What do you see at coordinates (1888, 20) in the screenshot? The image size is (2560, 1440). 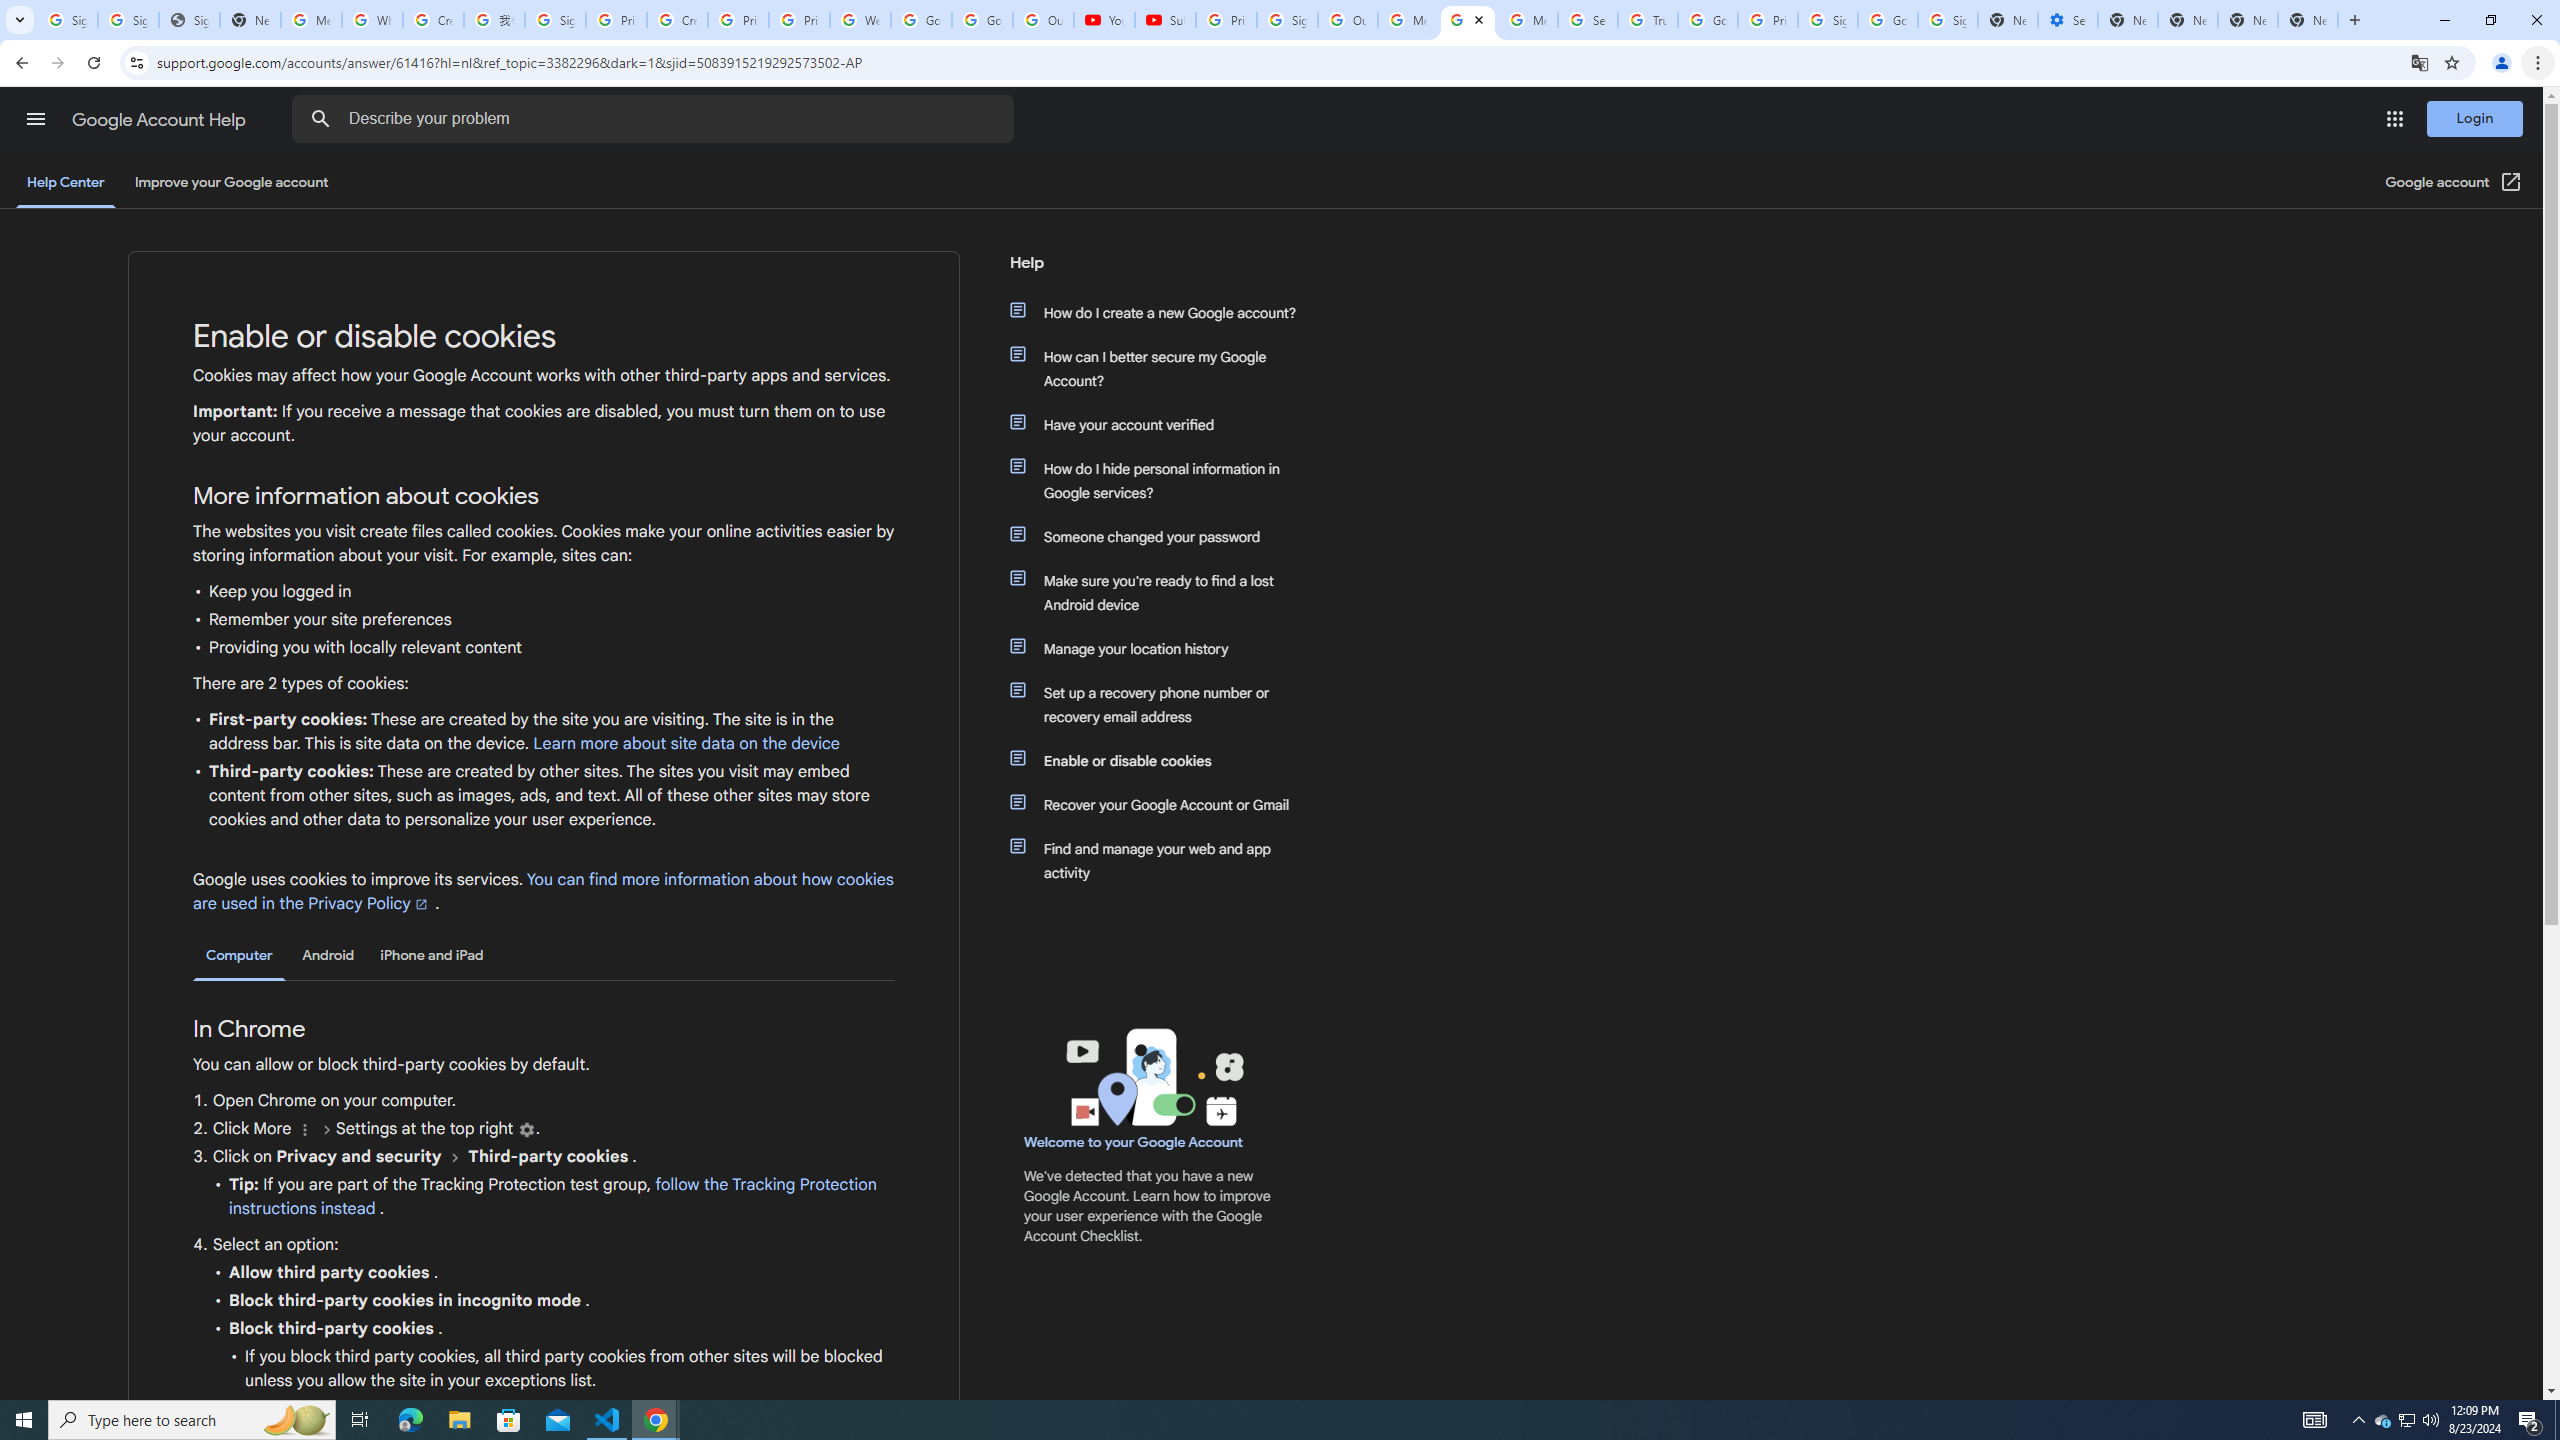 I see `Google Cybersecurity Innovations - Google Safety Center` at bounding box center [1888, 20].